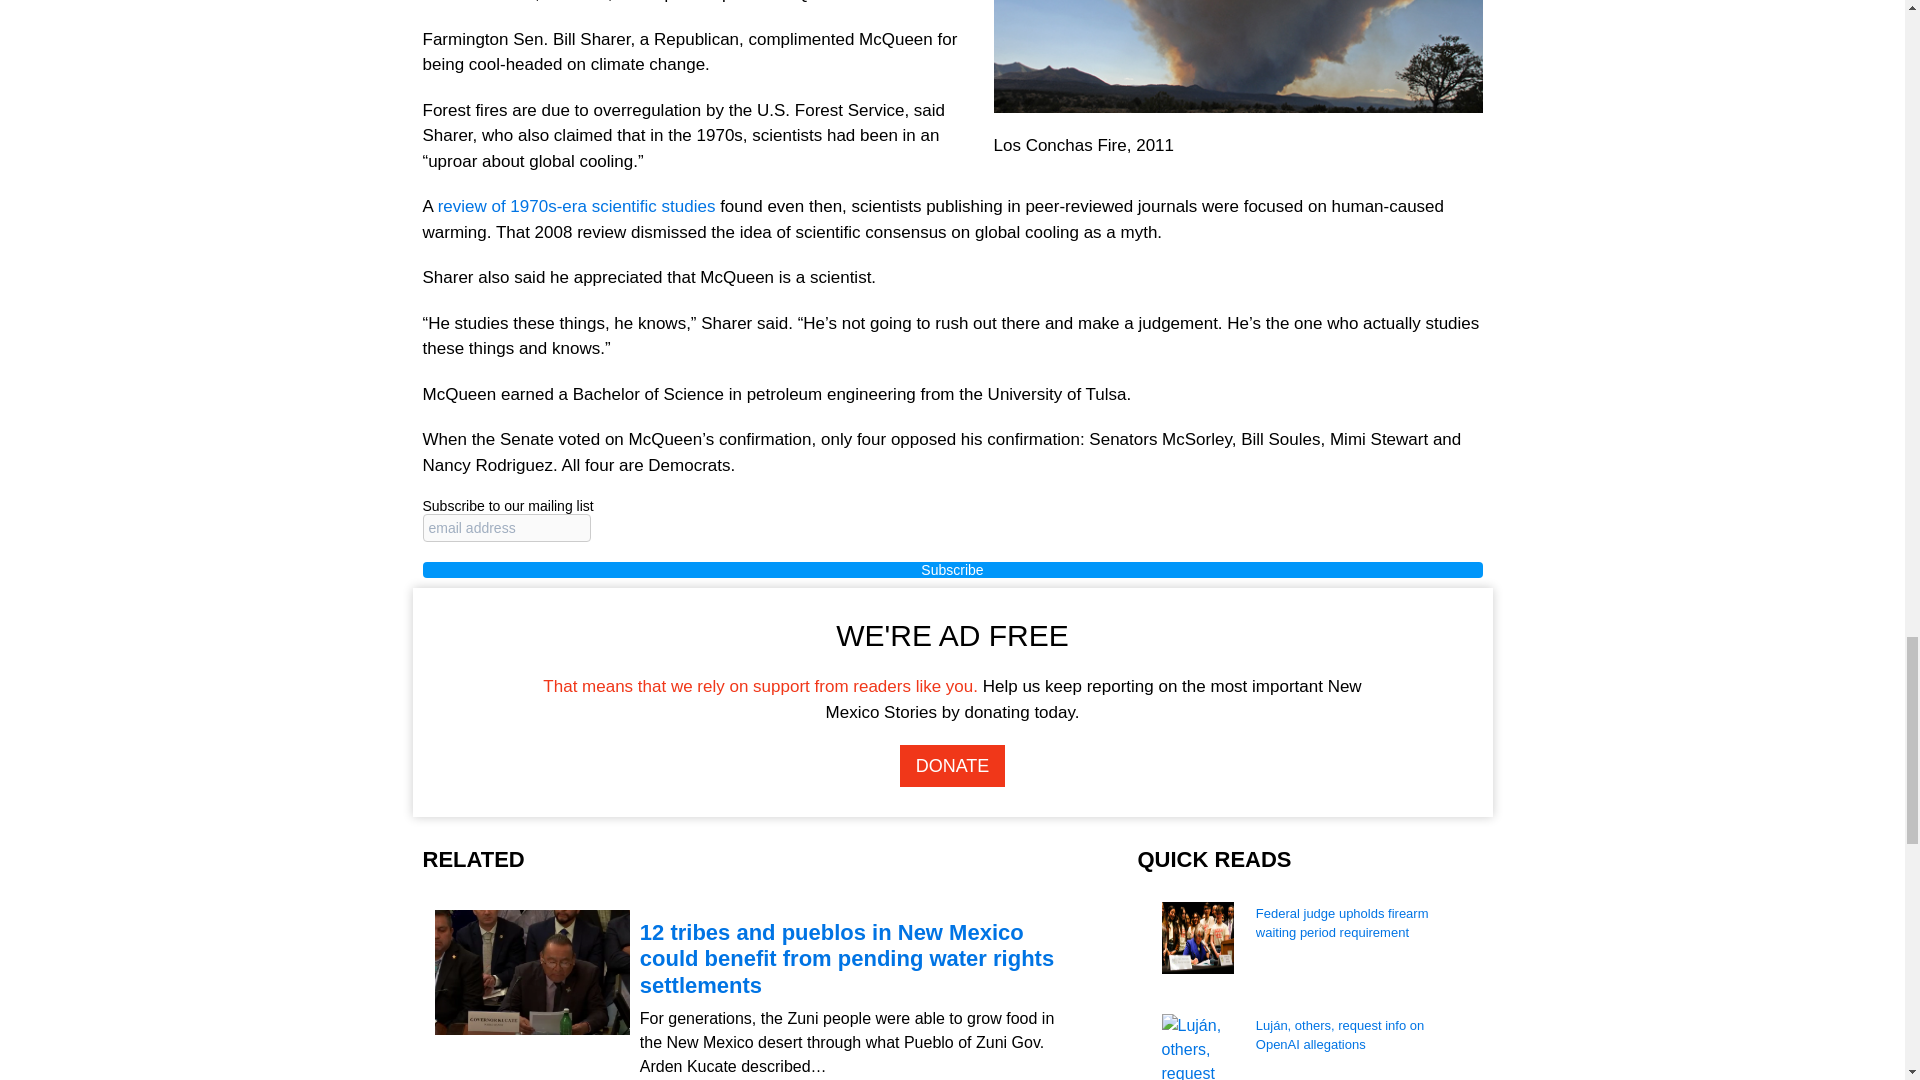 This screenshot has width=1920, height=1080. What do you see at coordinates (576, 206) in the screenshot?
I see `review of 1970s-era scientific studies` at bounding box center [576, 206].